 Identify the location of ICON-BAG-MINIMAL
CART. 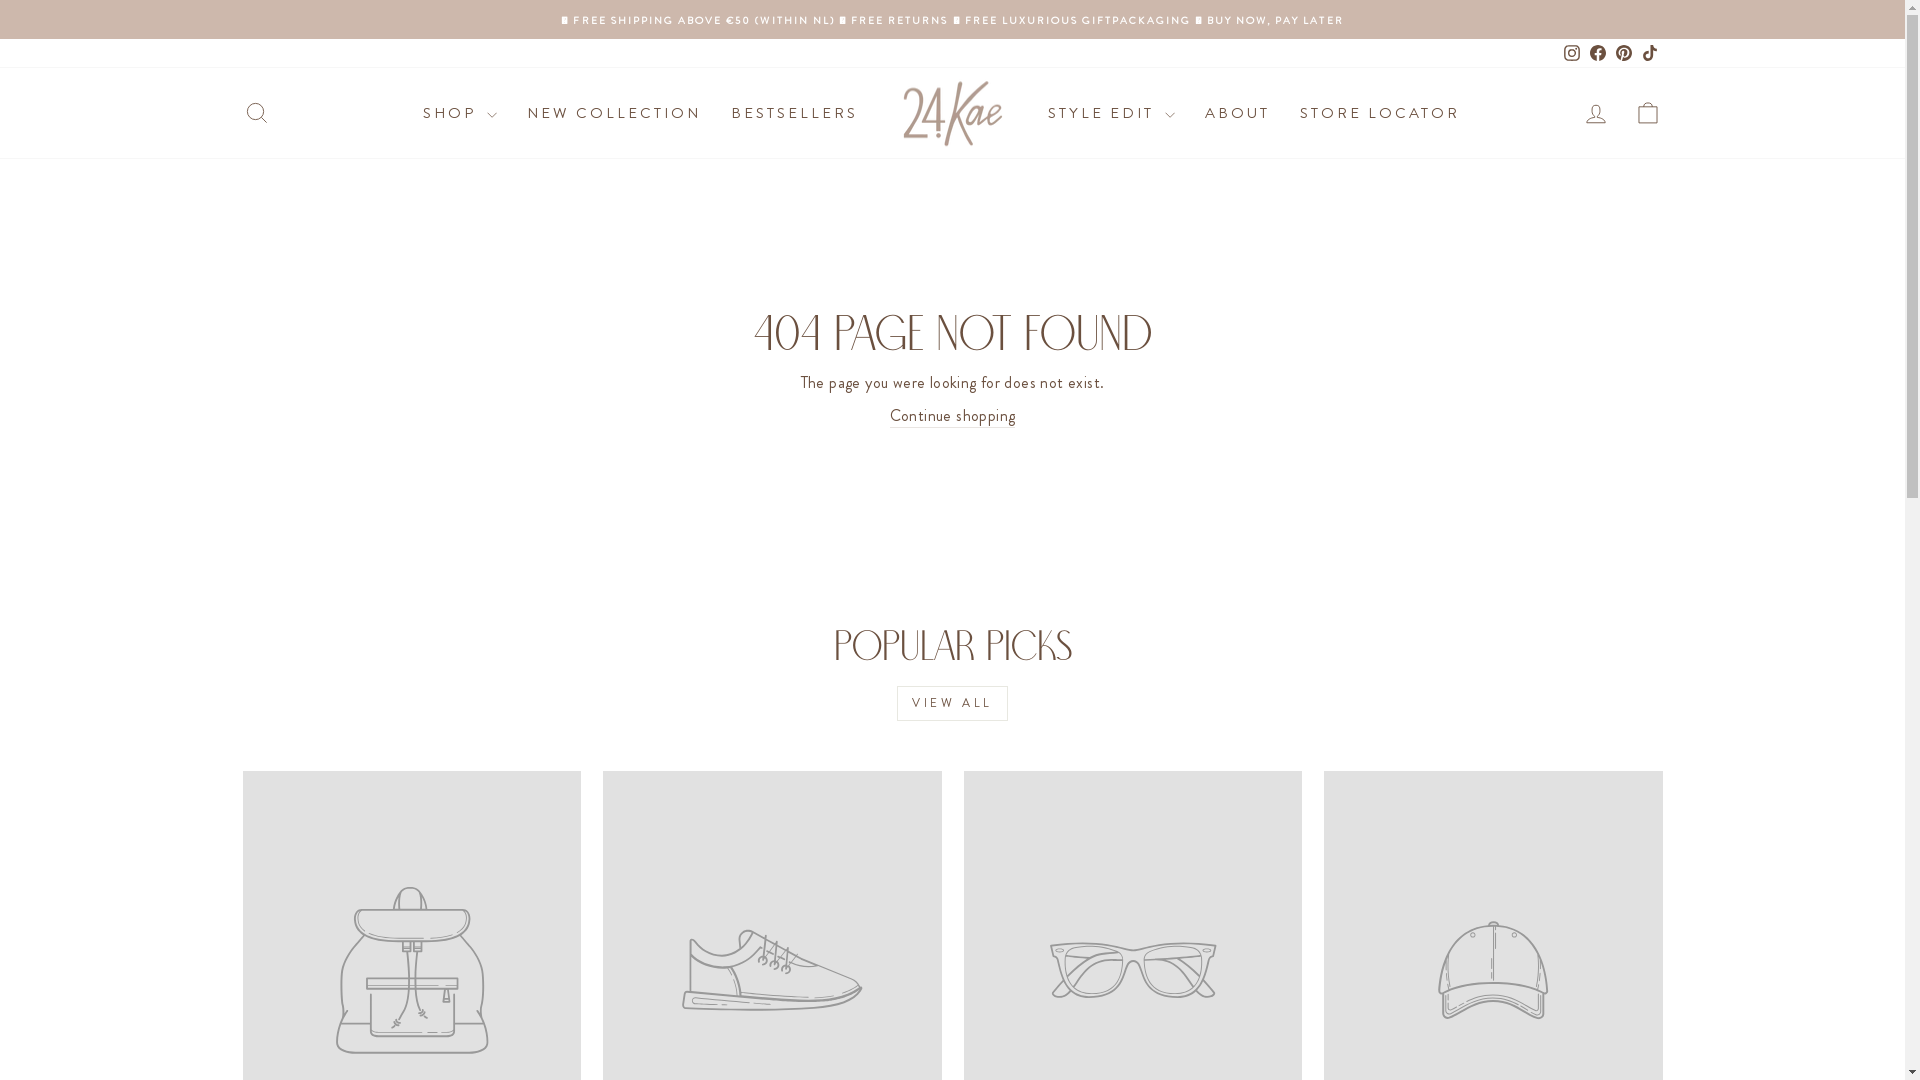
(1648, 114).